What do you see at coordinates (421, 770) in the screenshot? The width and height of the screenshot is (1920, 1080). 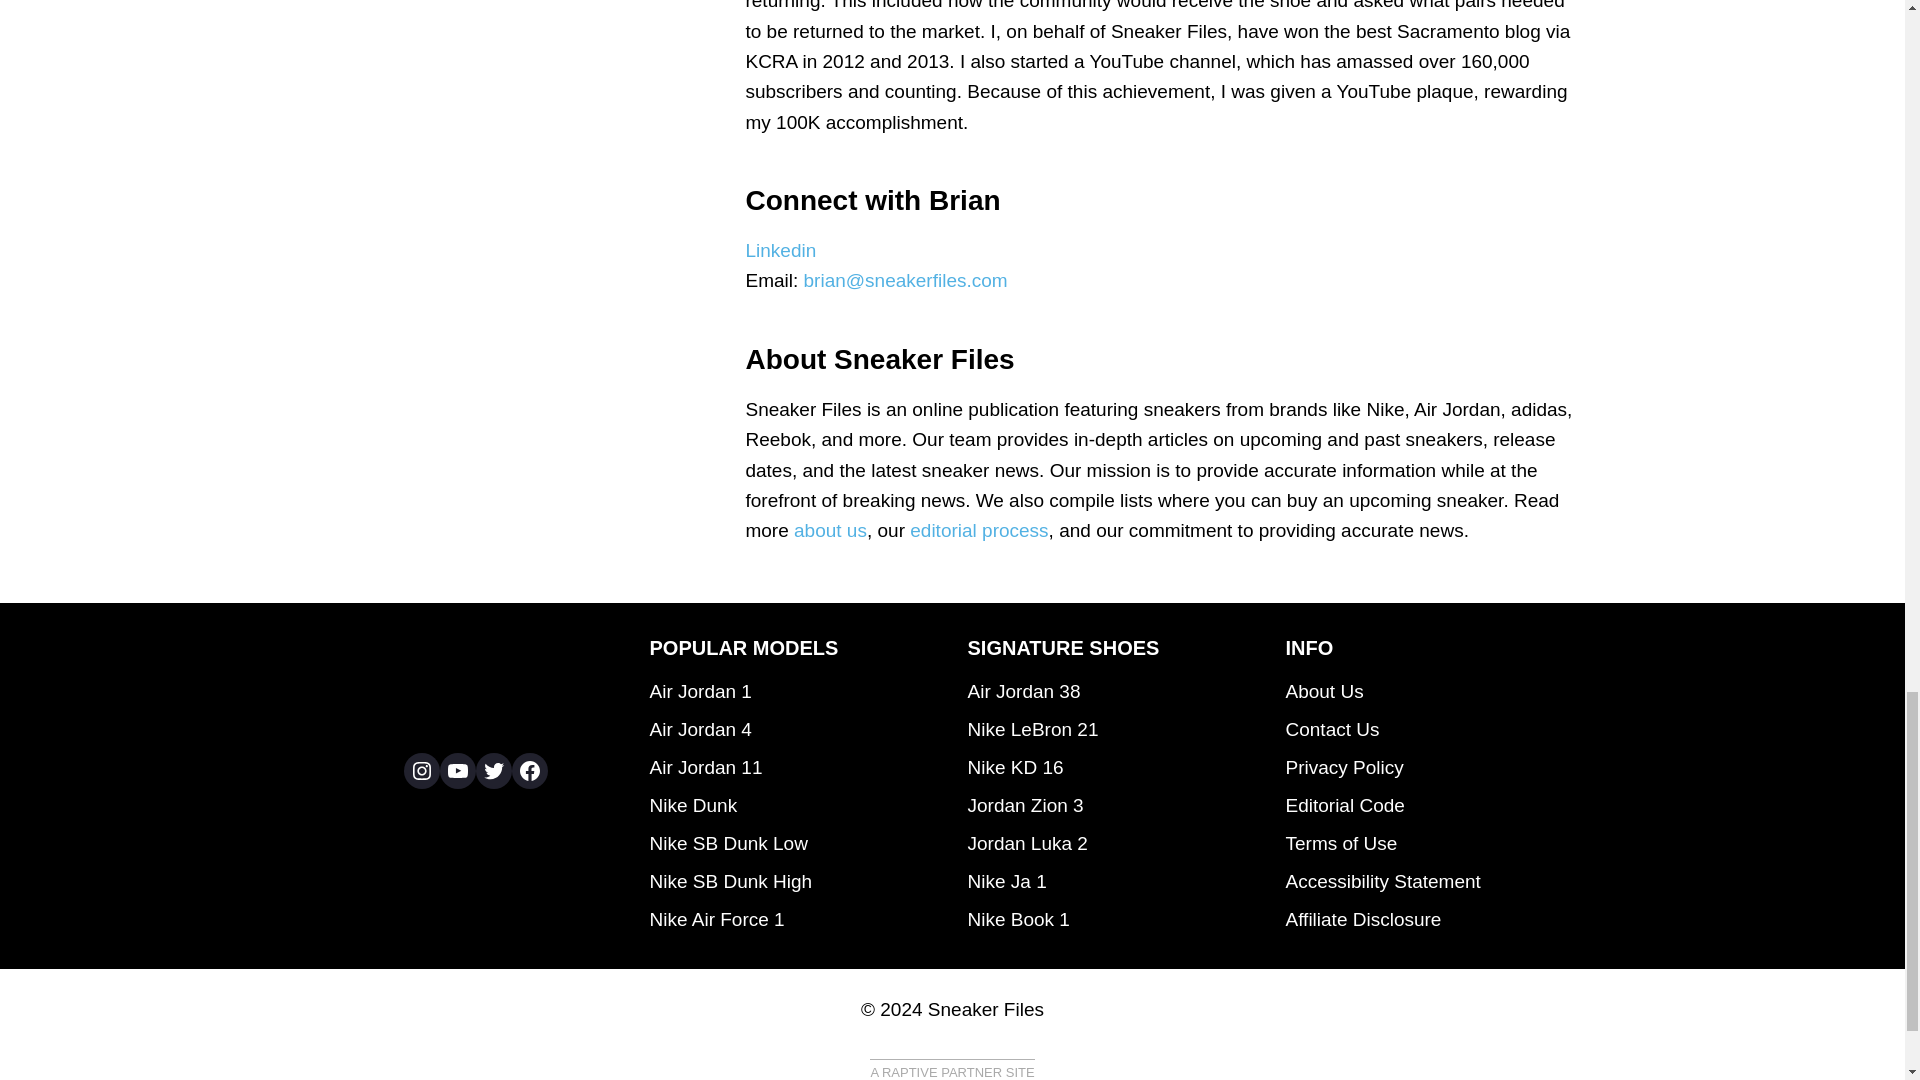 I see `Instagram` at bounding box center [421, 770].